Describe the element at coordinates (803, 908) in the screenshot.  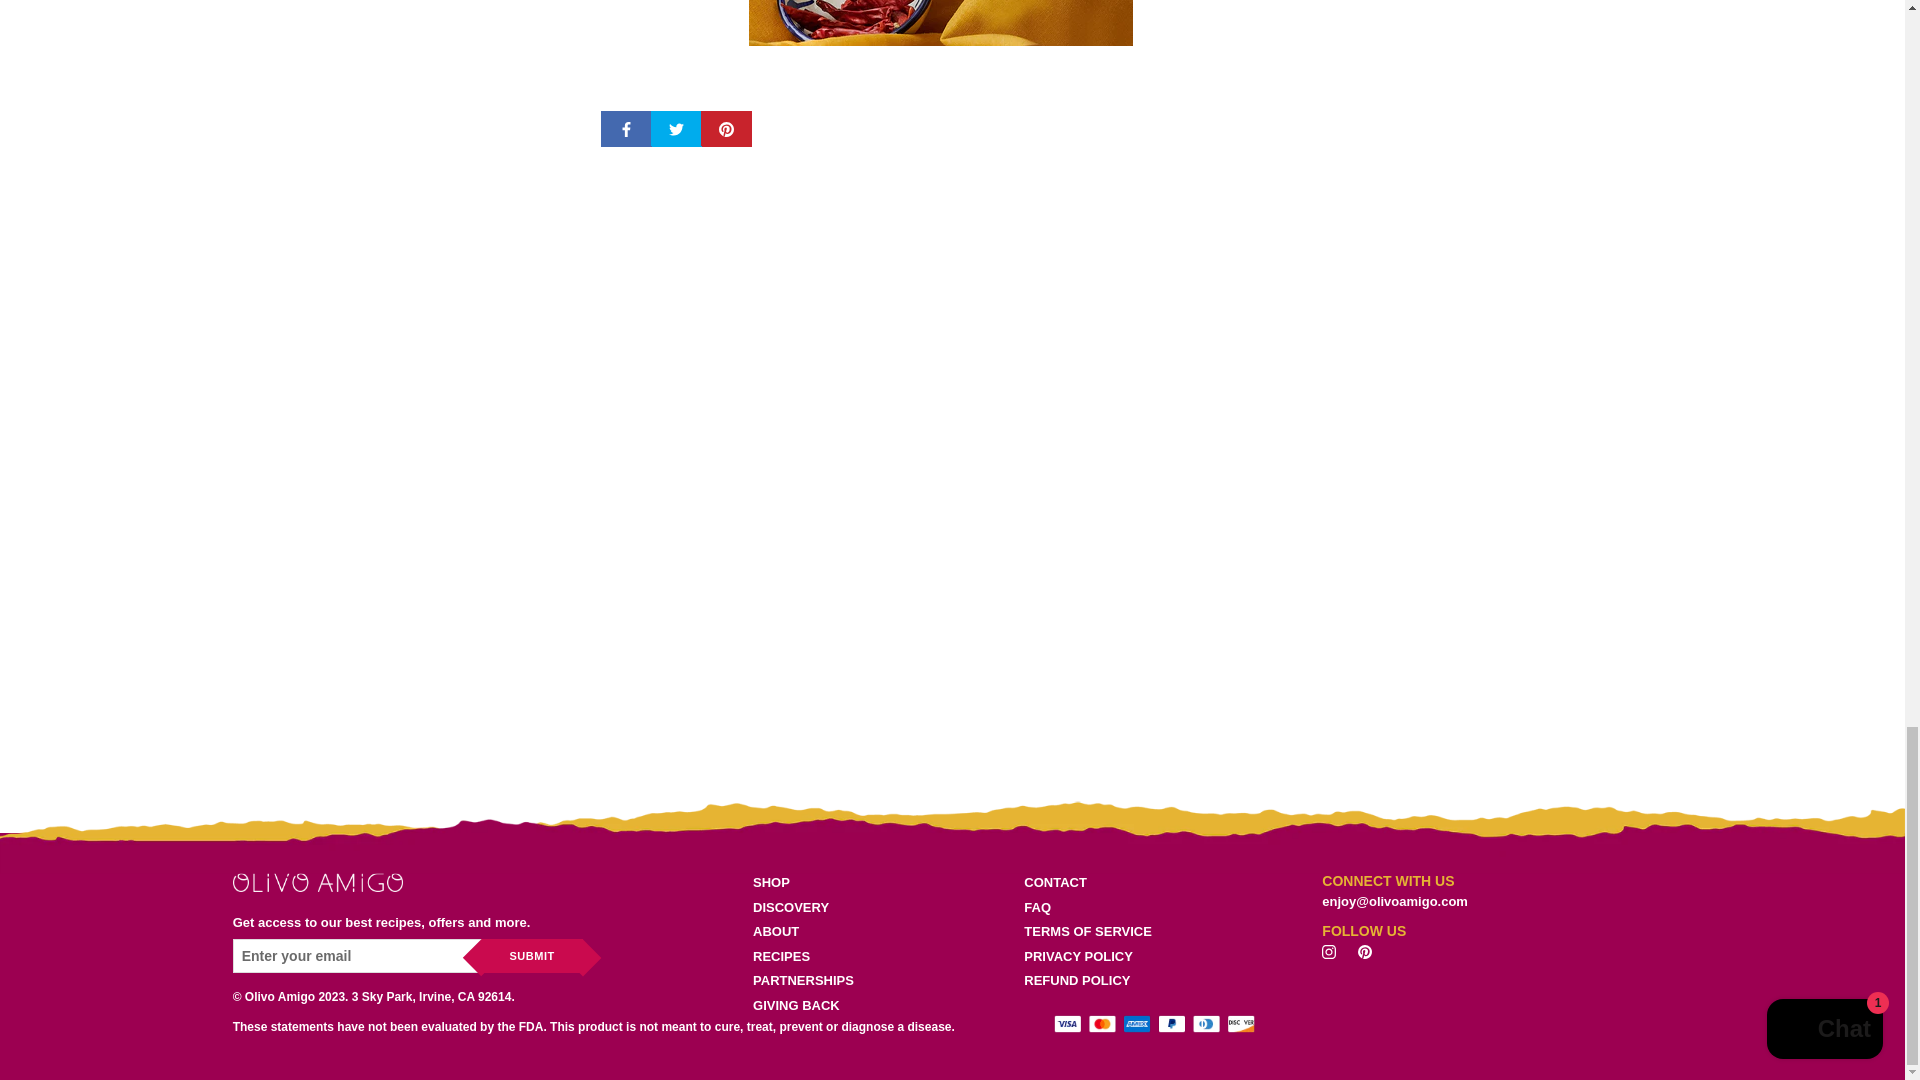
I see `DISCOVERY` at that location.